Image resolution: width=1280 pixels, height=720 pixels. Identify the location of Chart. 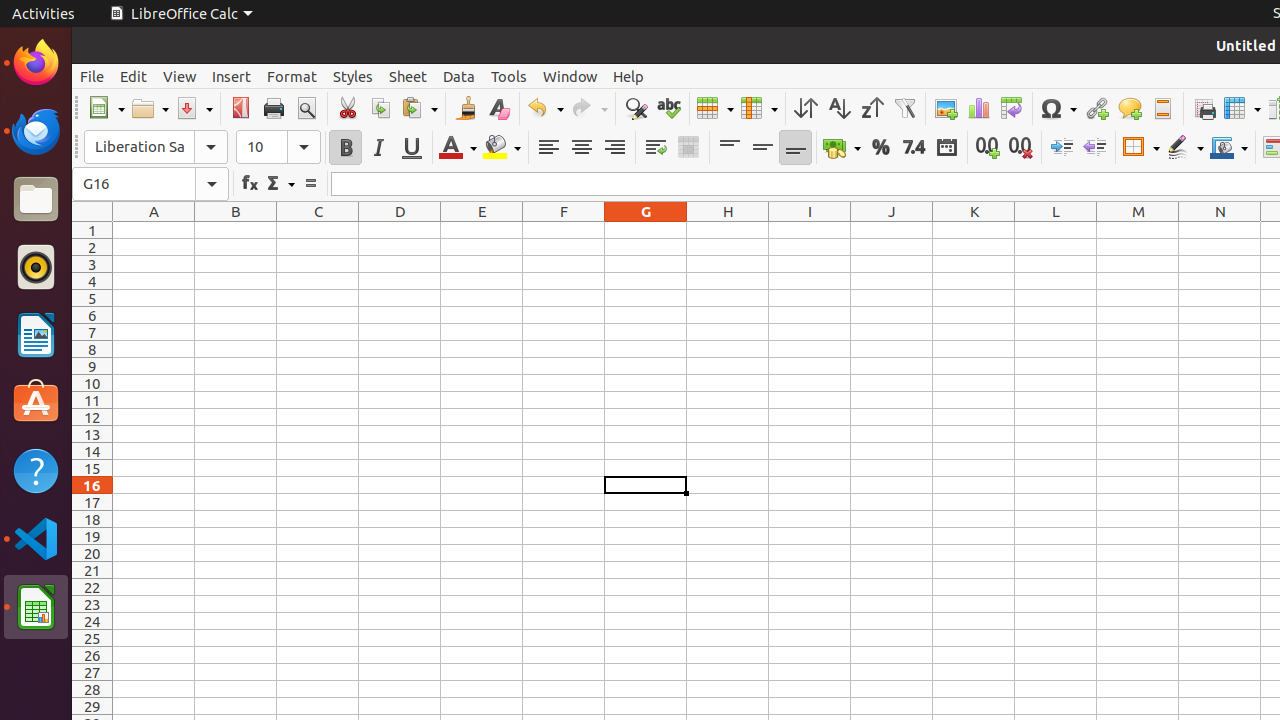
(978, 108).